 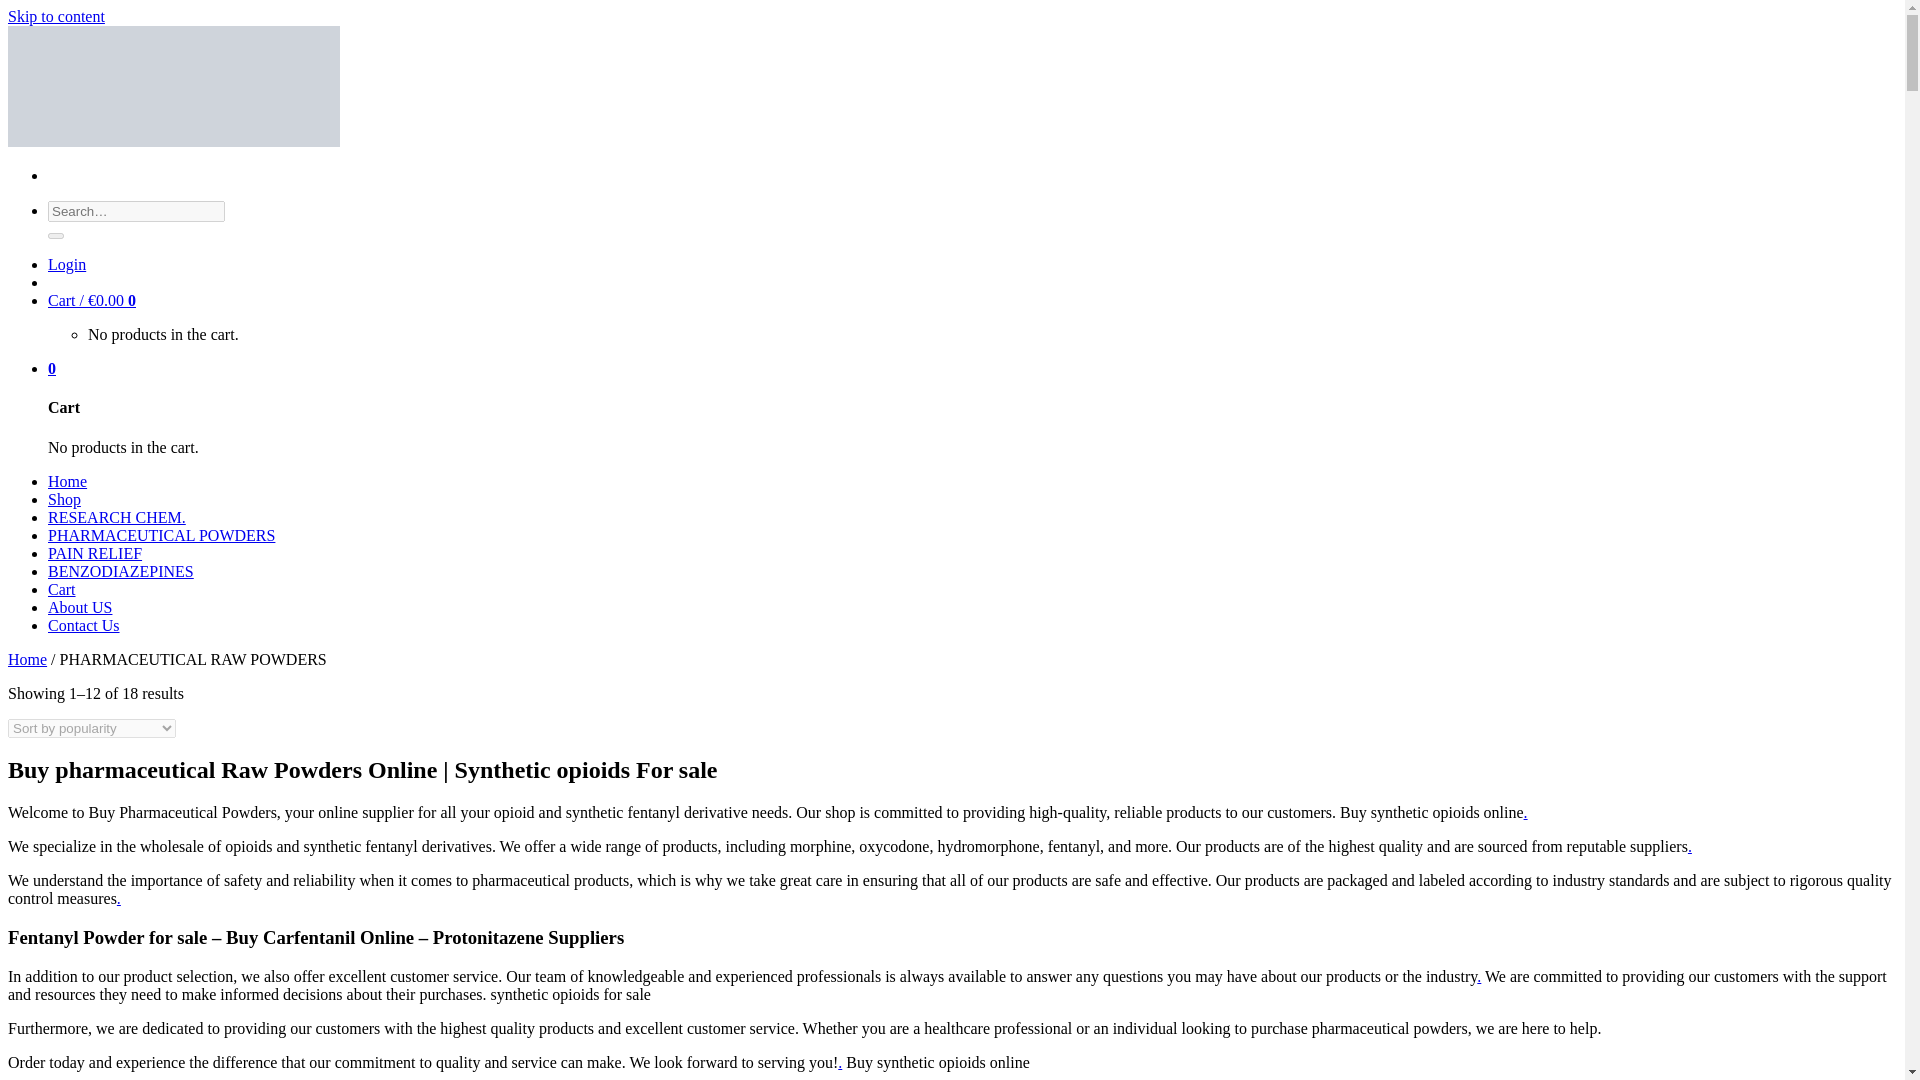 What do you see at coordinates (26, 660) in the screenshot?
I see `Home` at bounding box center [26, 660].